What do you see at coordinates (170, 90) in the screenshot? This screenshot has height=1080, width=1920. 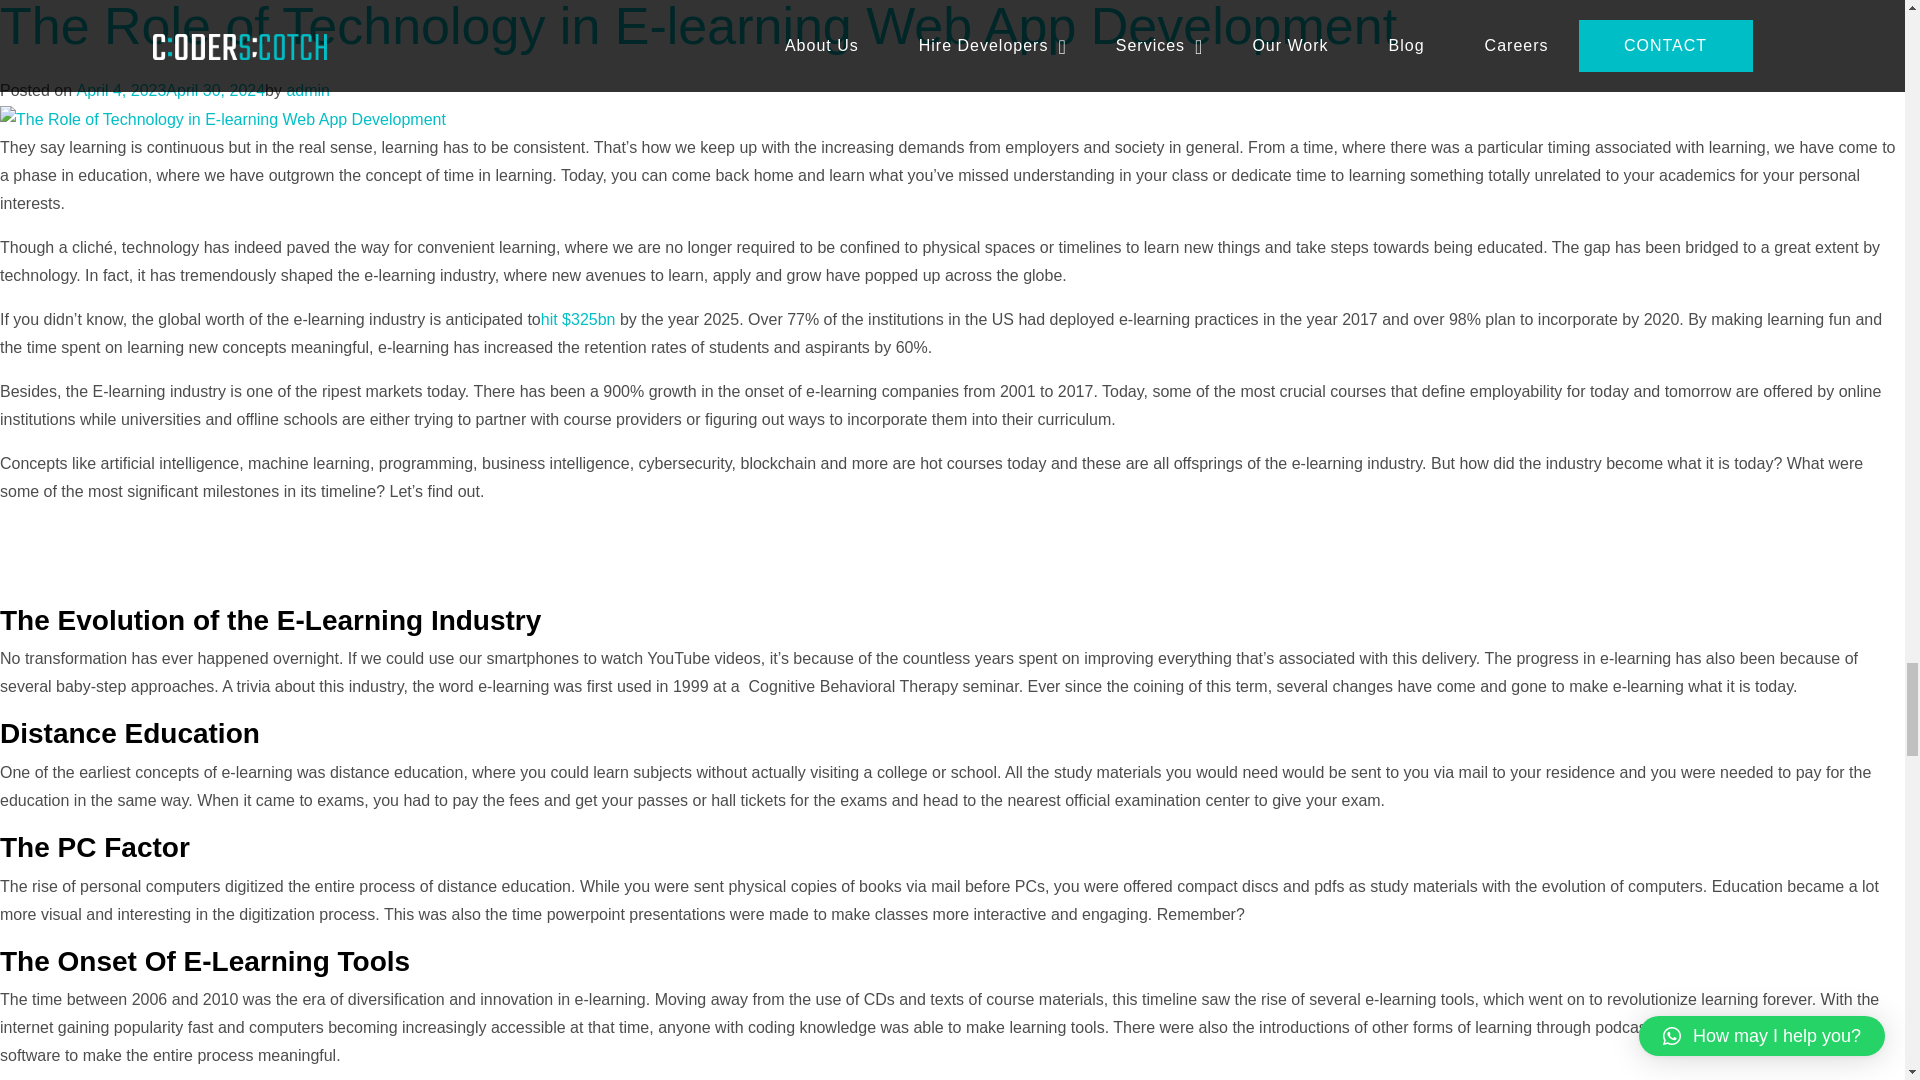 I see `April 4, 2023April 30, 2024` at bounding box center [170, 90].